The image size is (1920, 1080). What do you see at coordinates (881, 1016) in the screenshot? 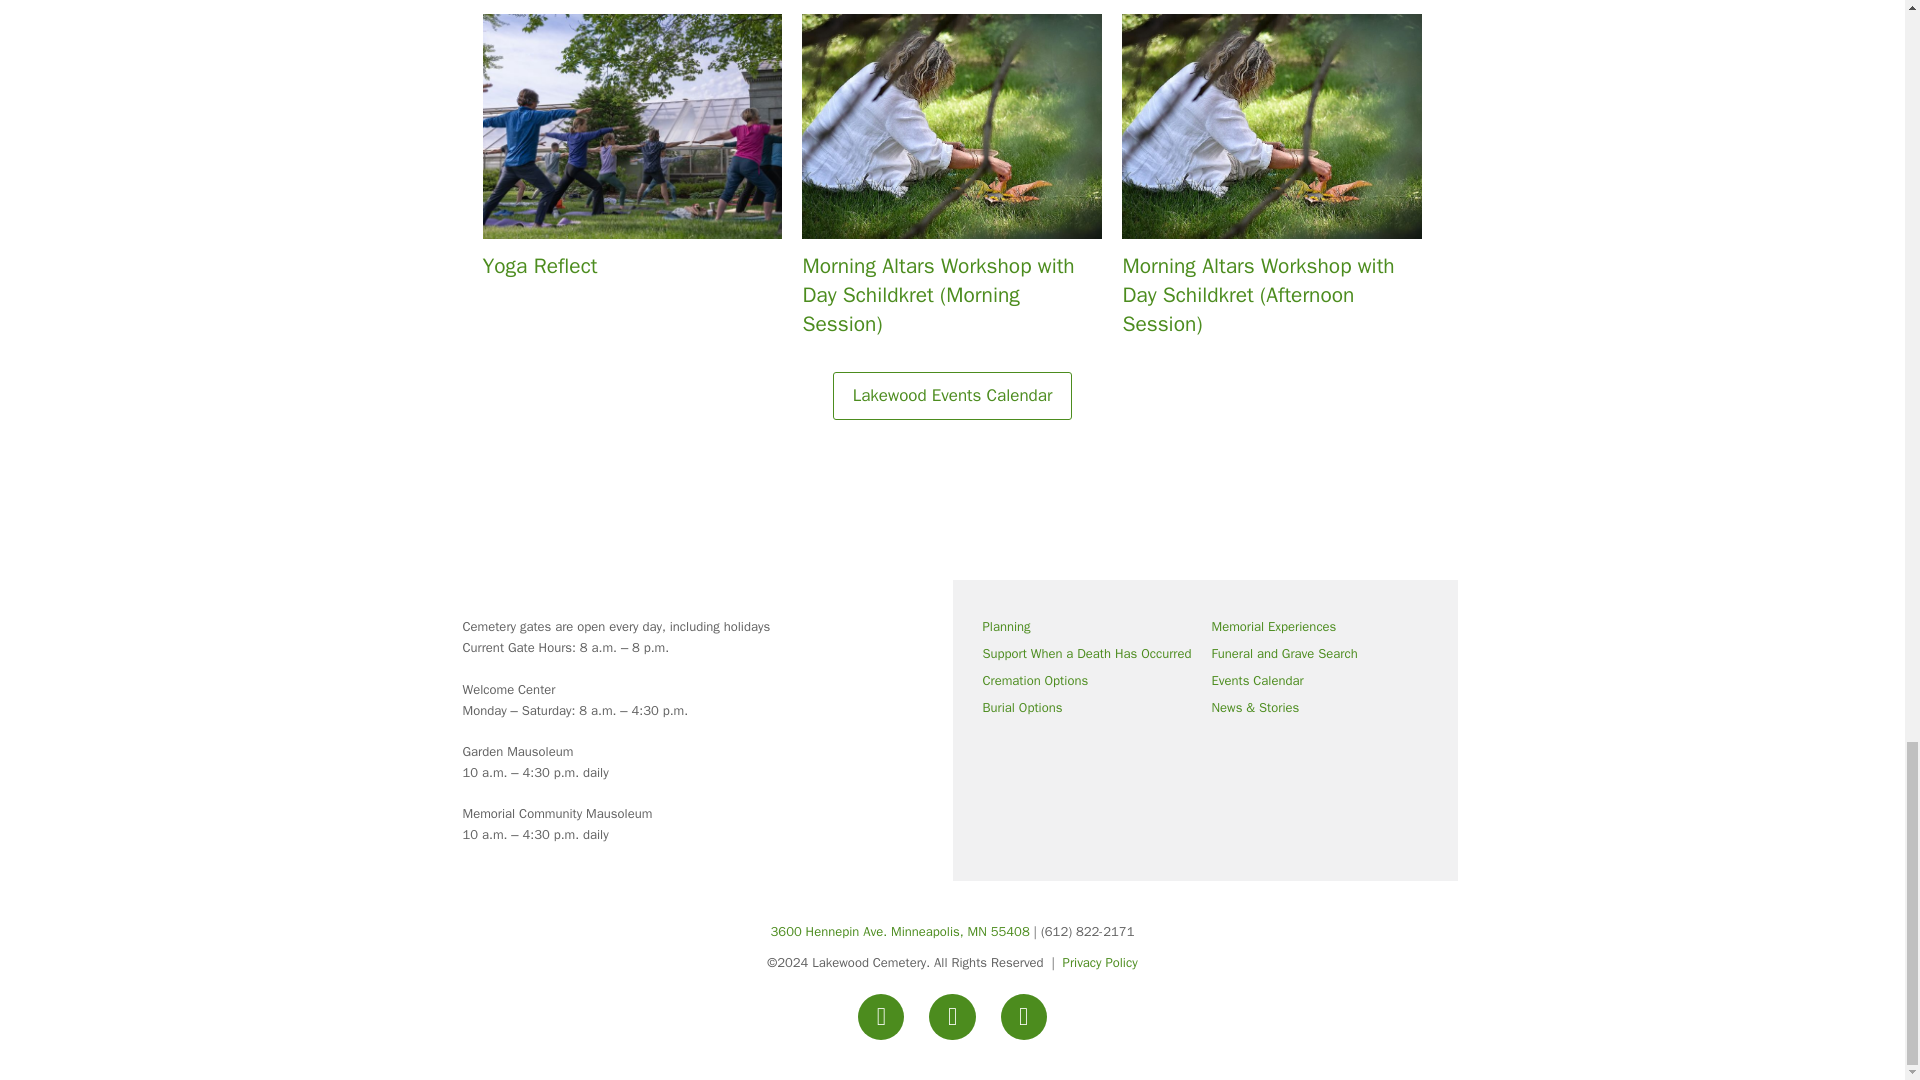
I see `Facebook` at bounding box center [881, 1016].